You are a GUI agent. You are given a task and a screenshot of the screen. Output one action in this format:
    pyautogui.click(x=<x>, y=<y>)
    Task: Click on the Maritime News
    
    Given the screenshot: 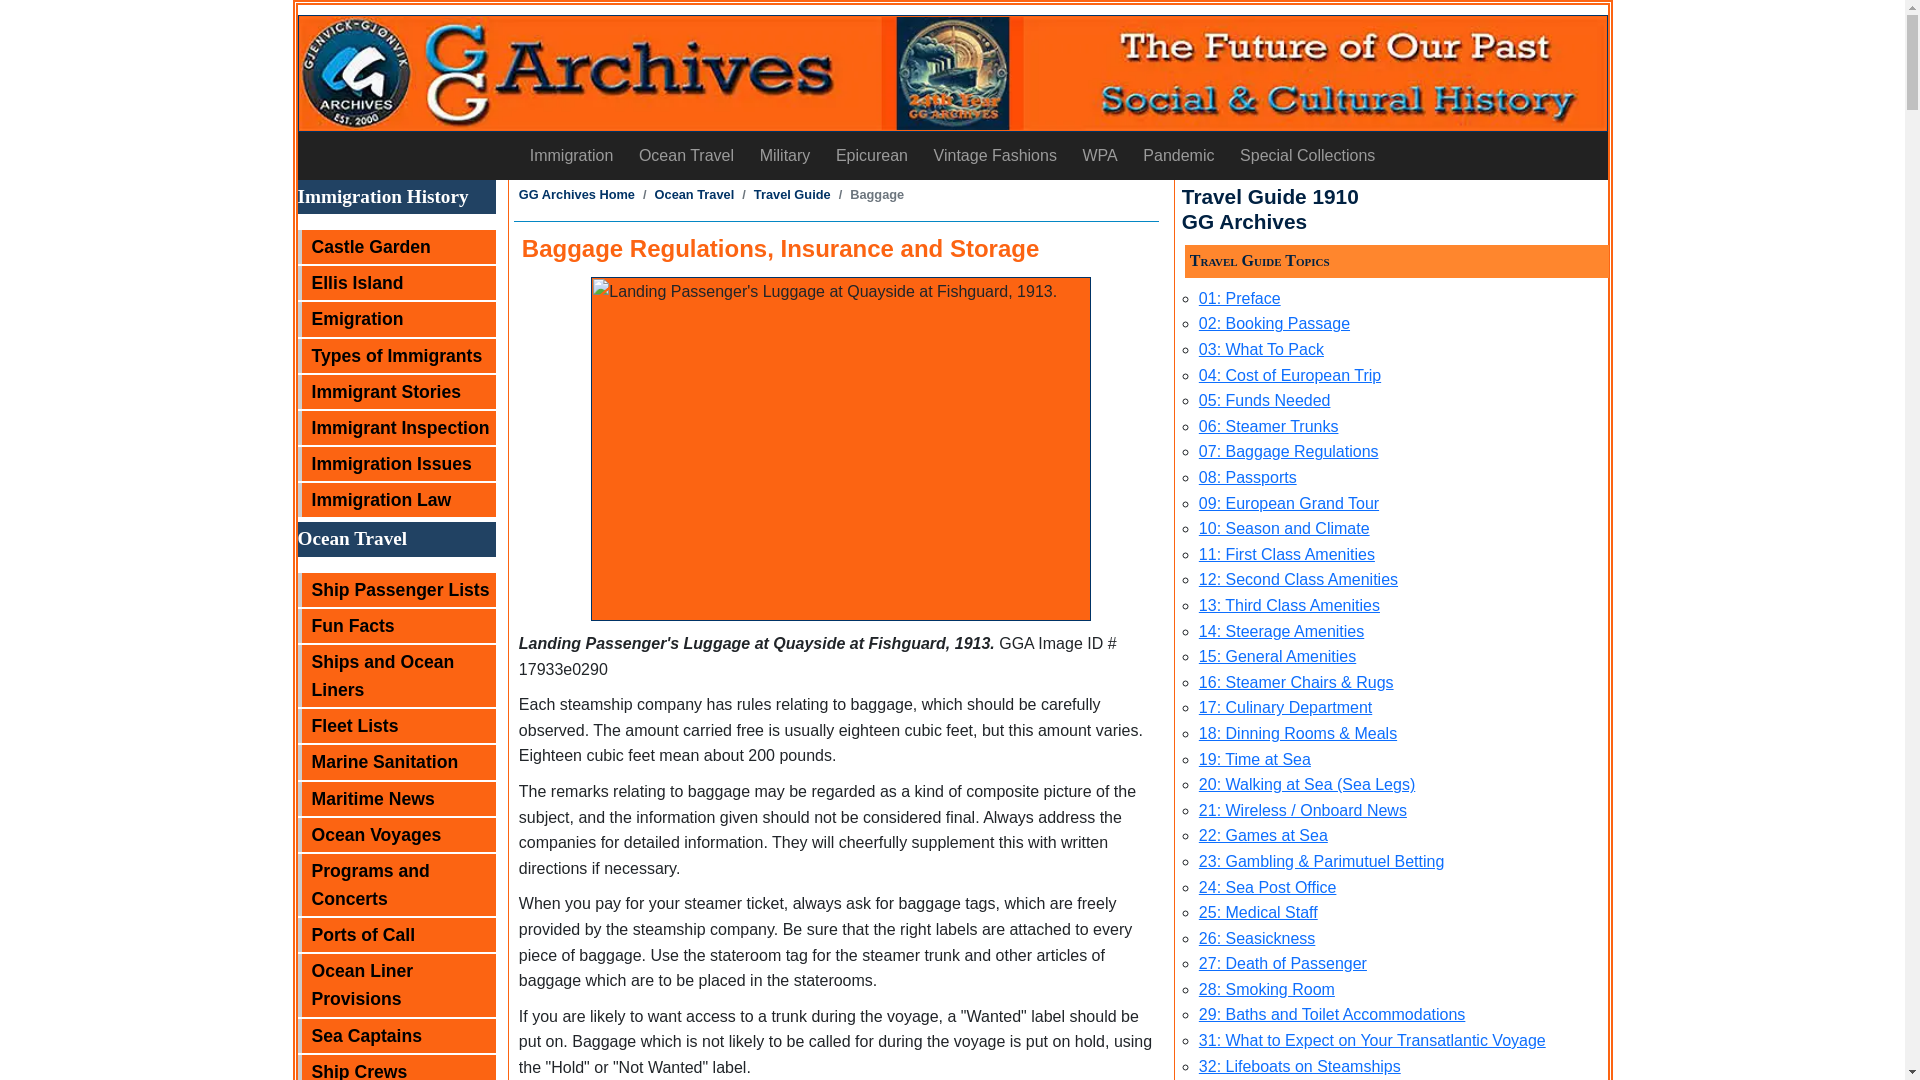 What is the action you would take?
    pyautogui.click(x=396, y=798)
    